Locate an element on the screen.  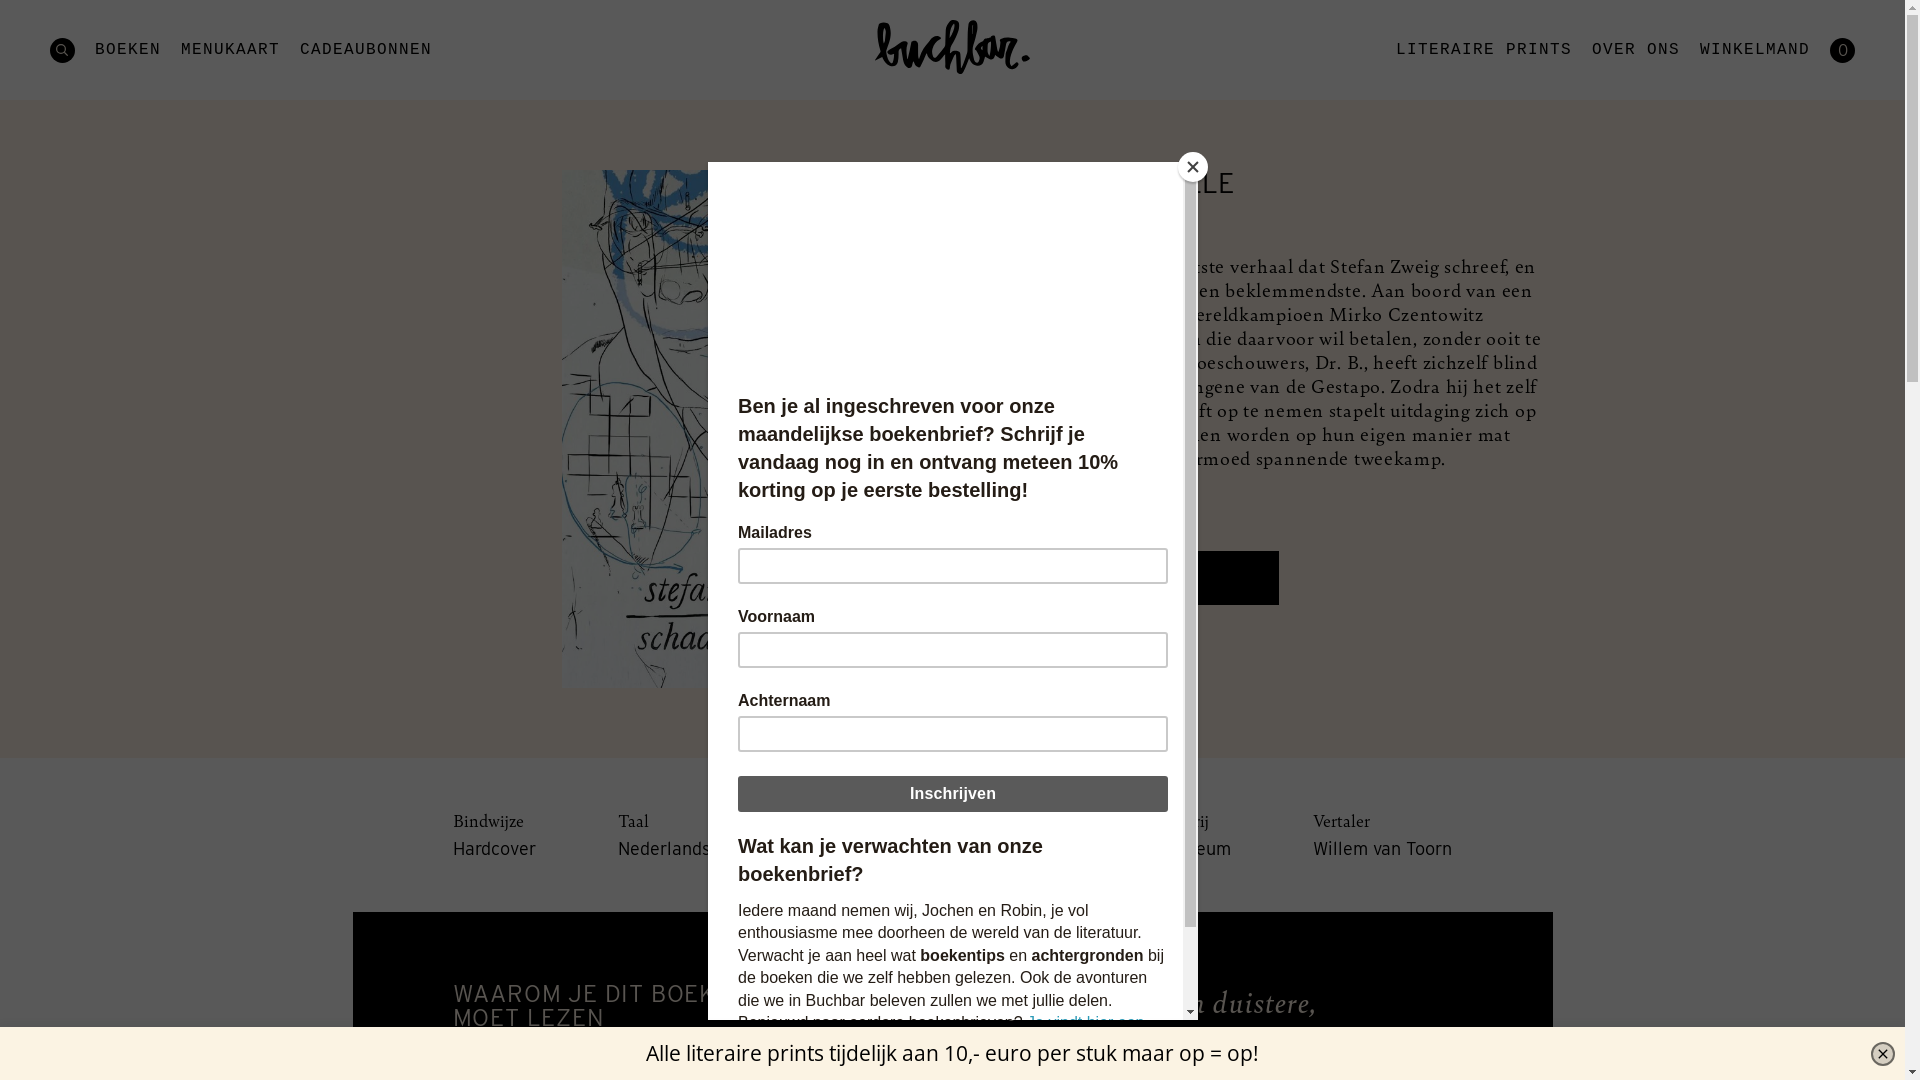
MENUKAART is located at coordinates (230, 50).